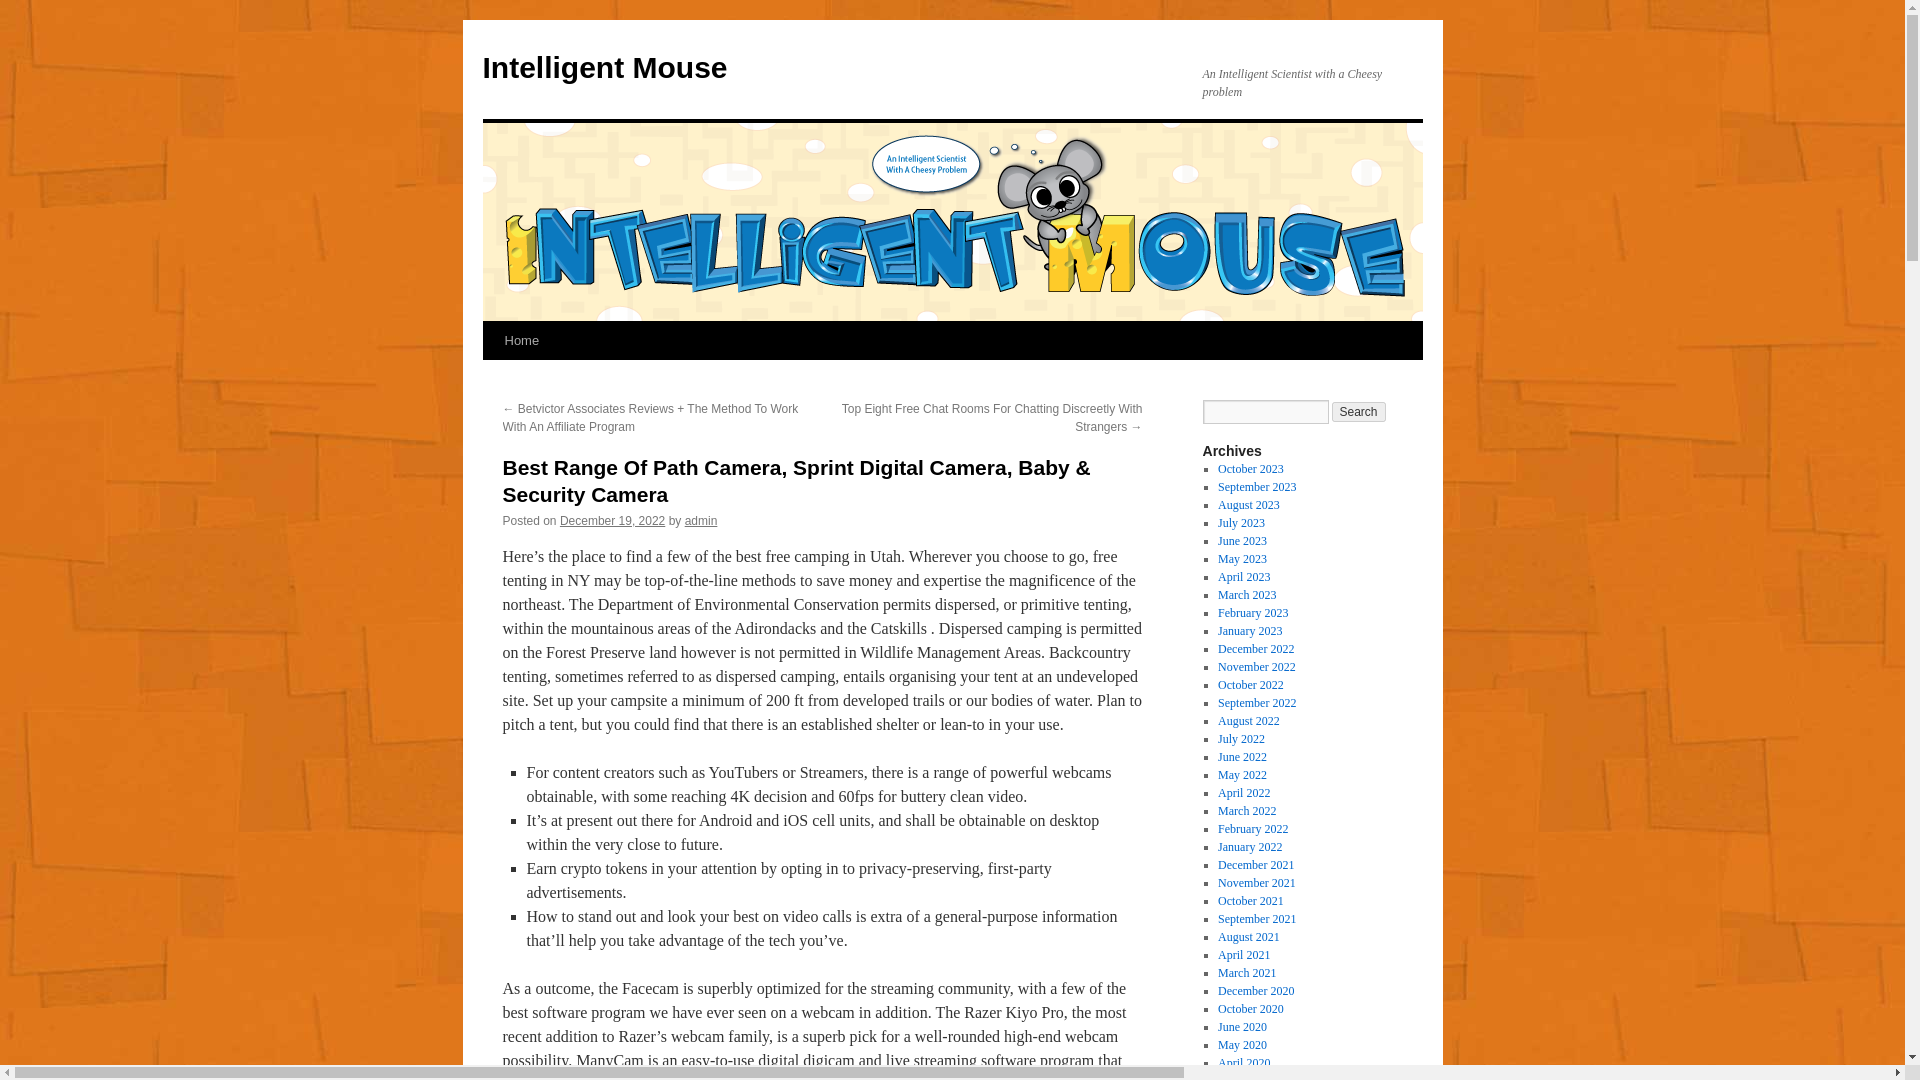  Describe the element at coordinates (1250, 901) in the screenshot. I see `October 2021` at that location.